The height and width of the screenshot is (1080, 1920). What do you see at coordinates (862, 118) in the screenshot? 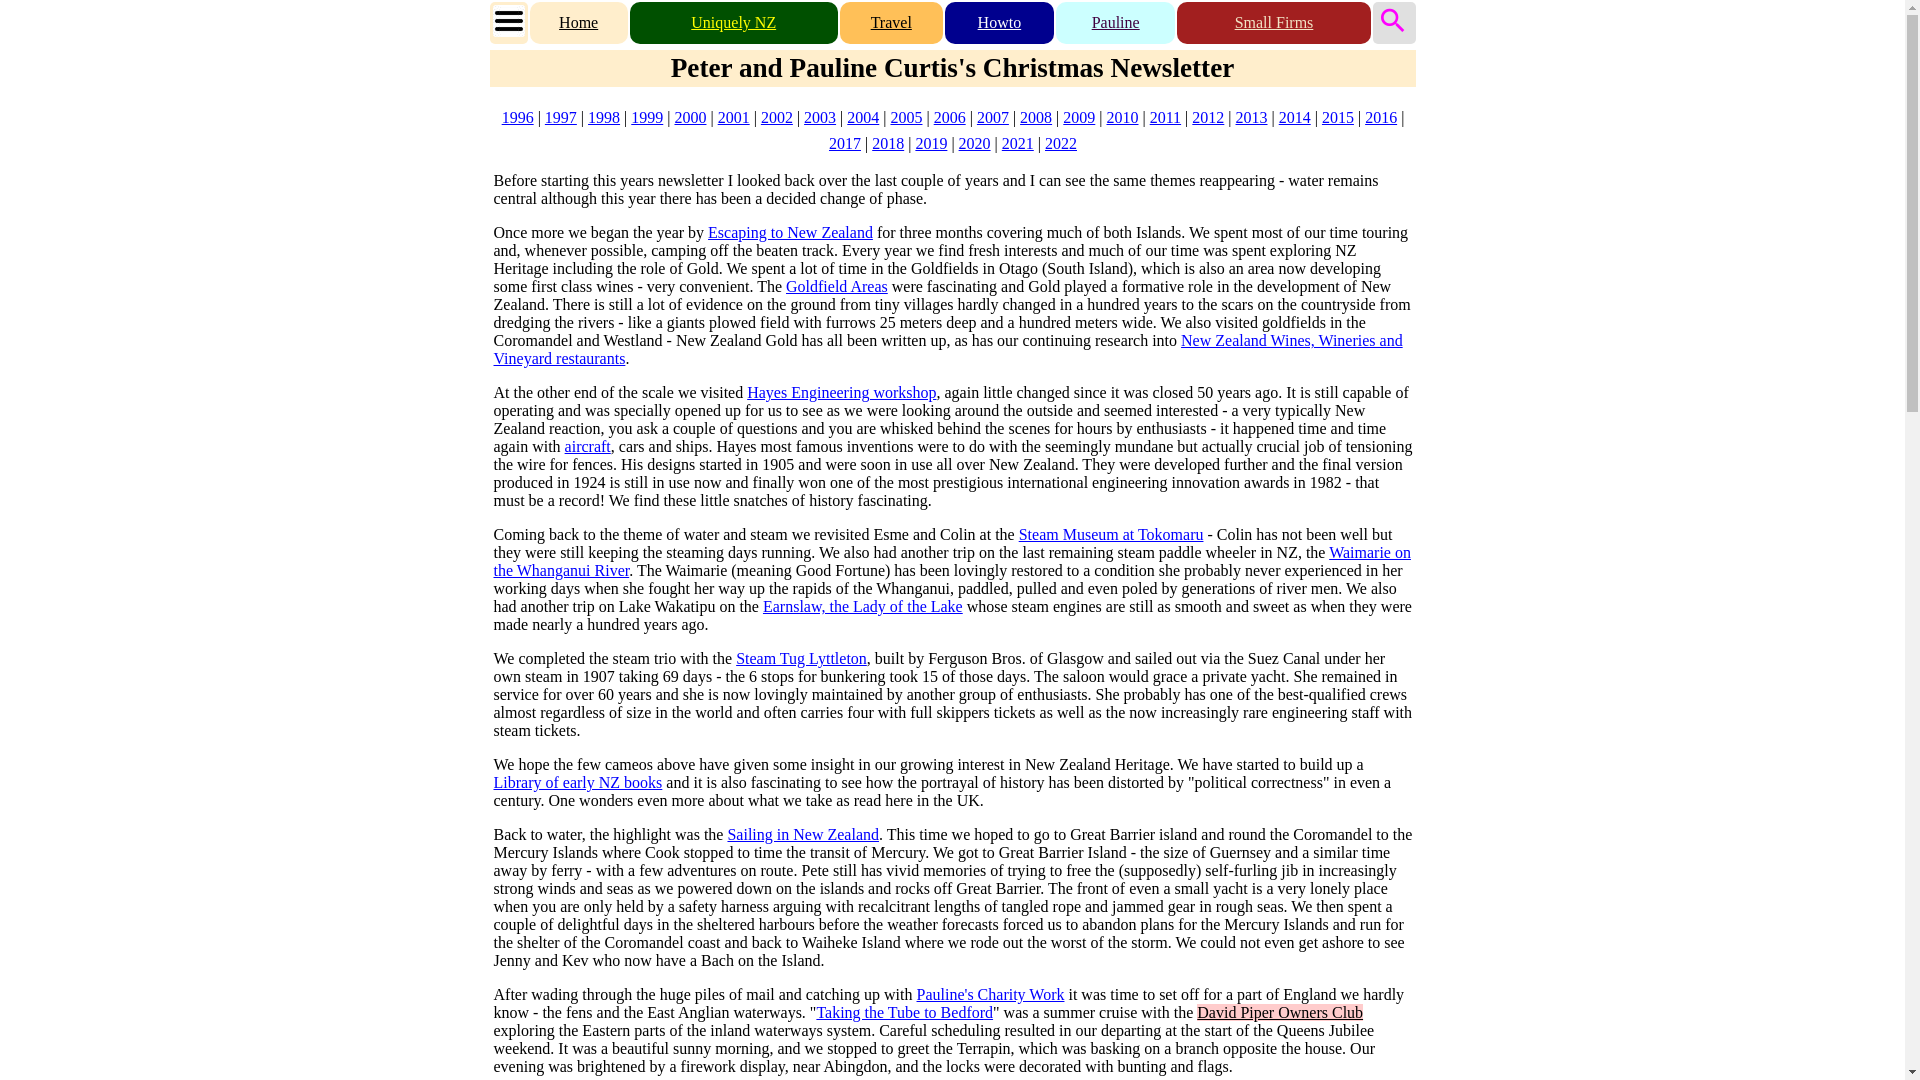
I see `2004` at bounding box center [862, 118].